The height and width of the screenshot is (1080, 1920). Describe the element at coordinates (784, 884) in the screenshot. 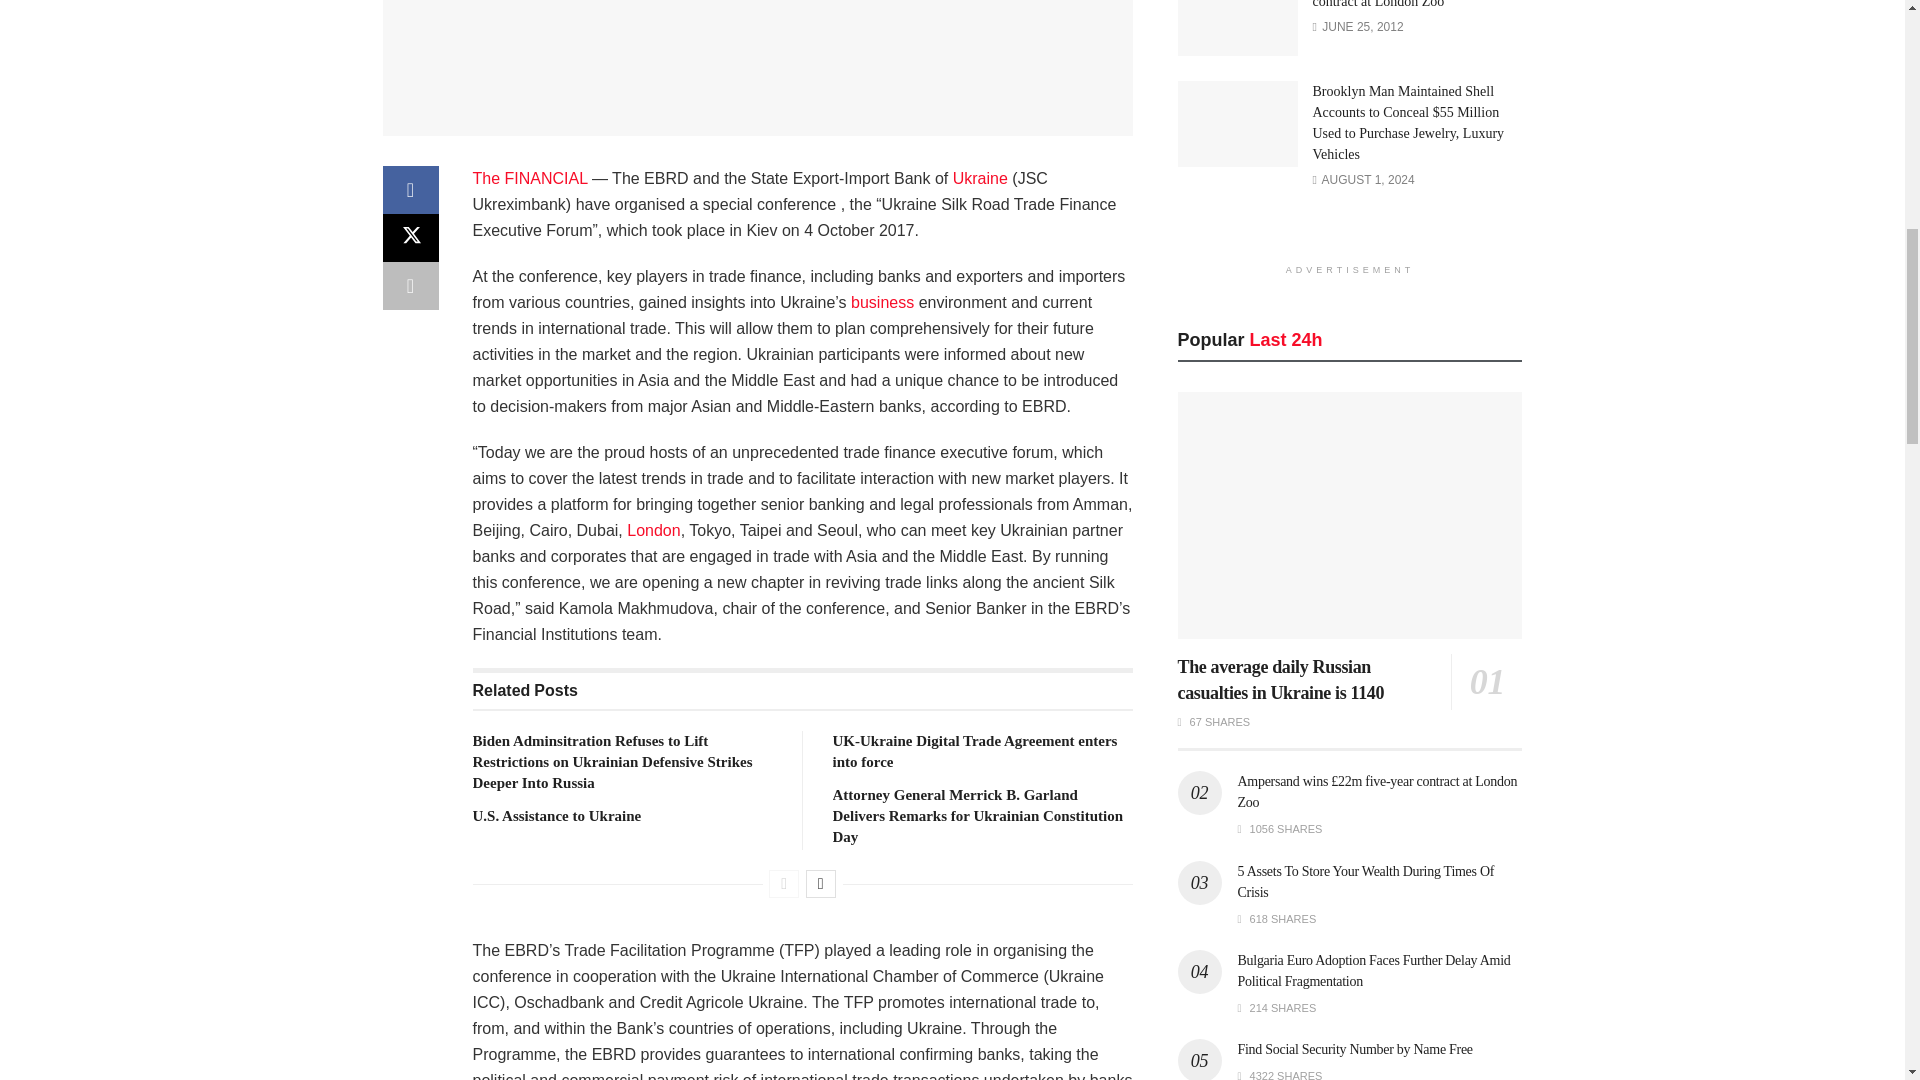

I see `Previous` at that location.